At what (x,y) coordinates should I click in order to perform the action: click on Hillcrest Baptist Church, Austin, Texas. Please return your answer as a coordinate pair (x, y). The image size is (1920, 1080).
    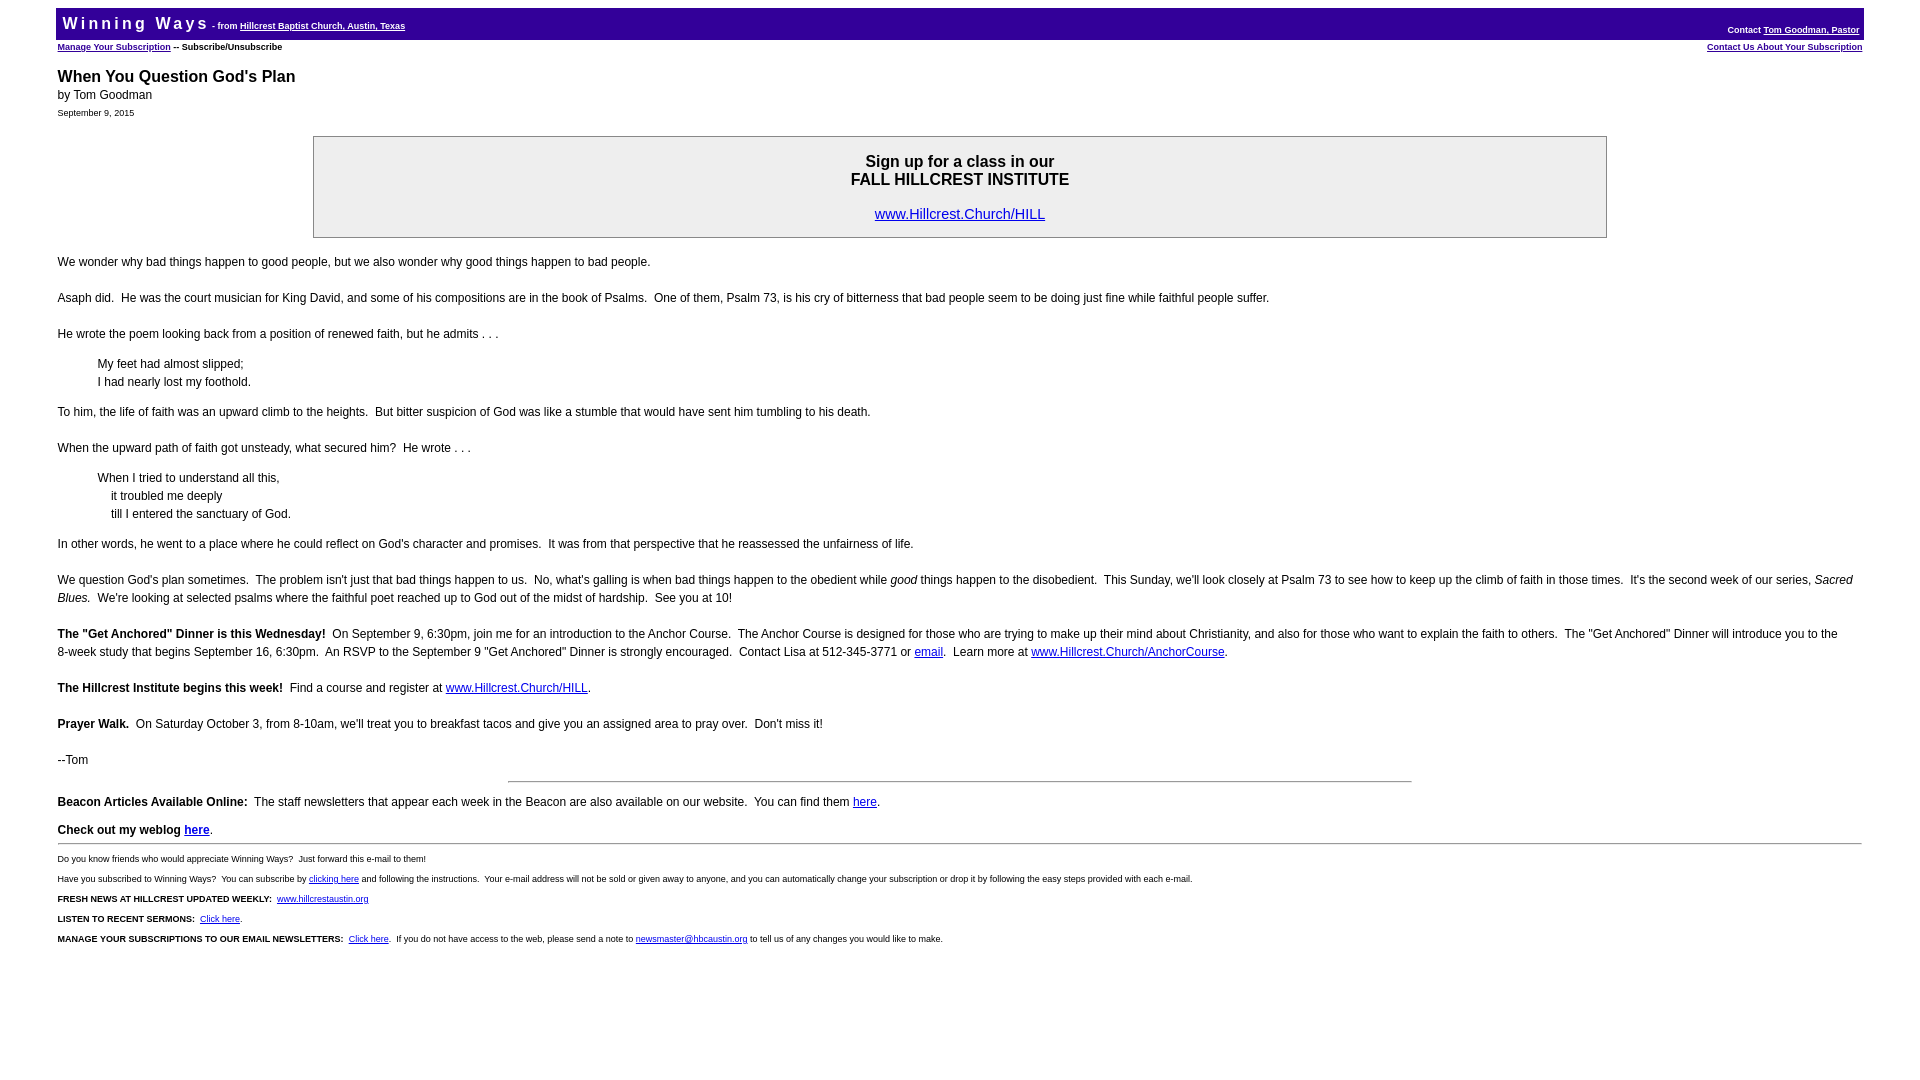
    Looking at the image, I should click on (322, 26).